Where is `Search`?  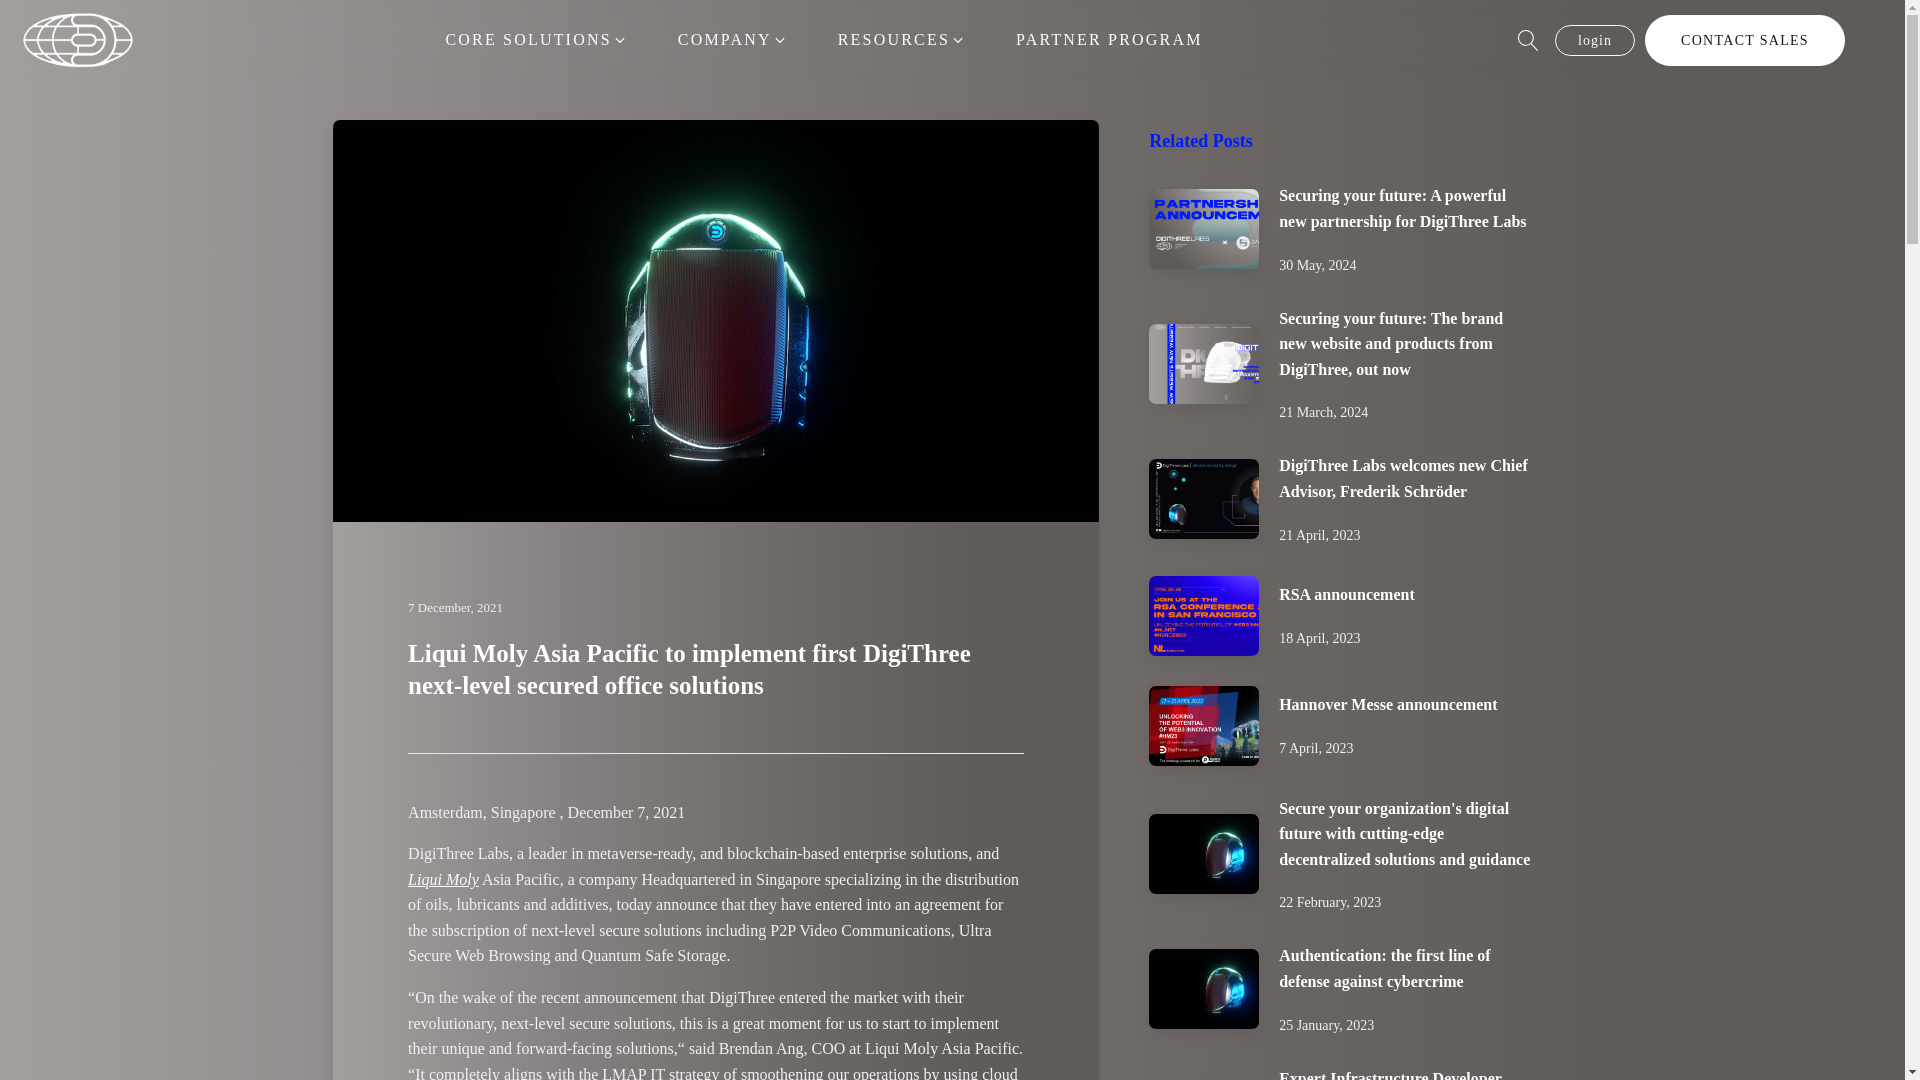
Search is located at coordinates (30, 10).